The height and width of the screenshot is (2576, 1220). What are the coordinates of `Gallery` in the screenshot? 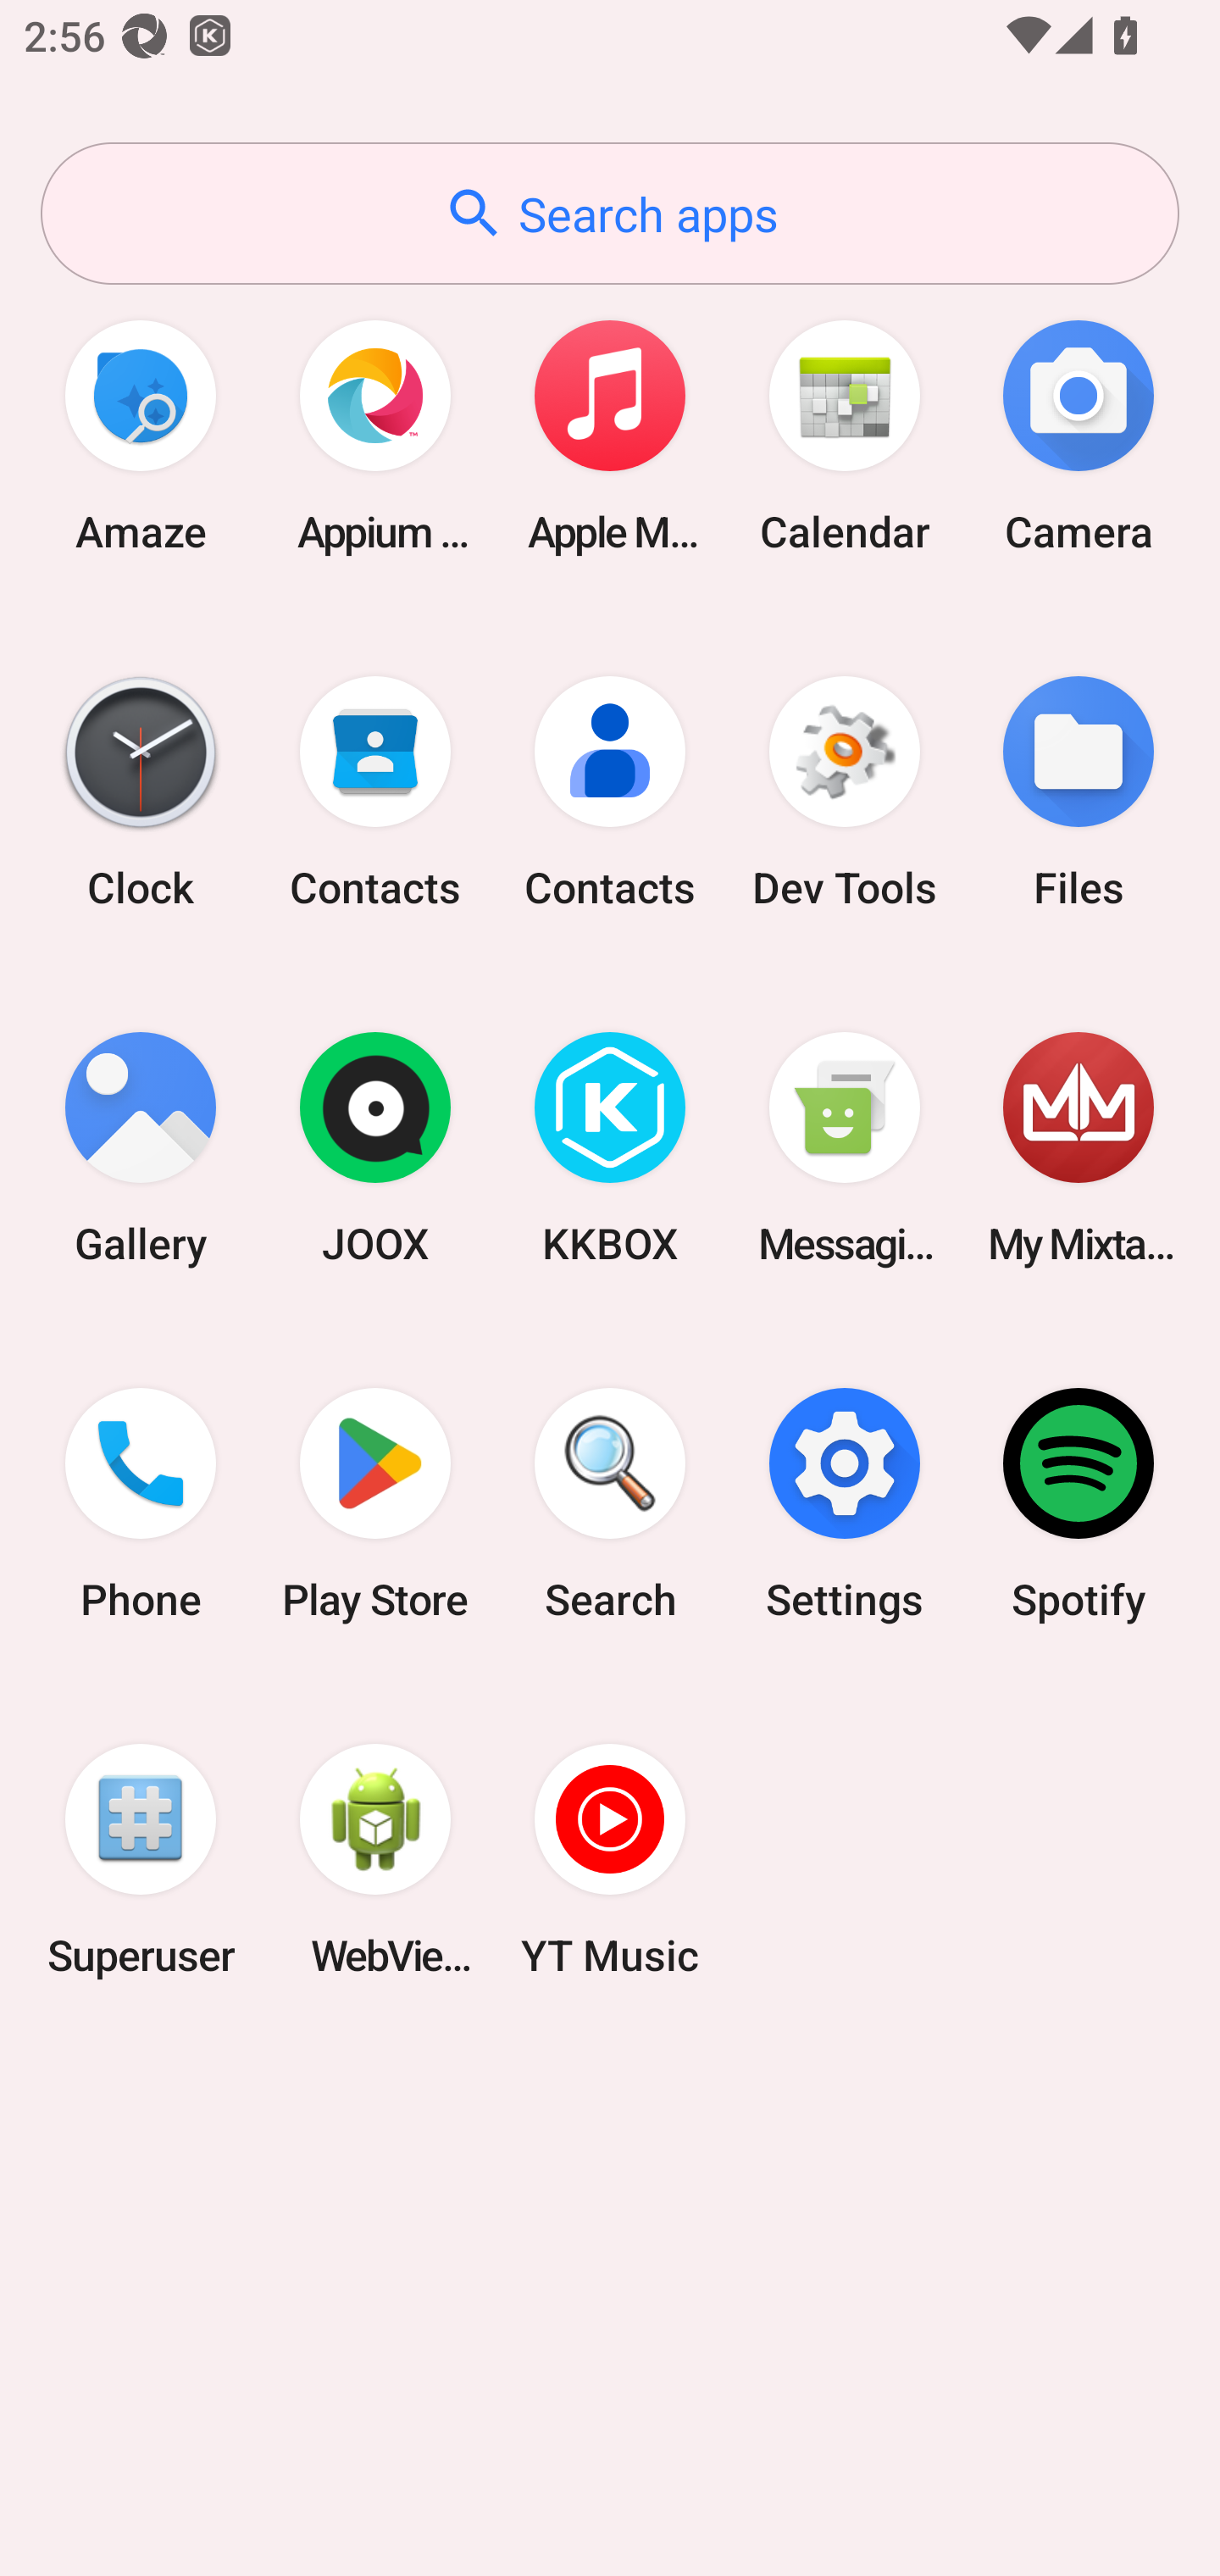 It's located at (141, 1149).